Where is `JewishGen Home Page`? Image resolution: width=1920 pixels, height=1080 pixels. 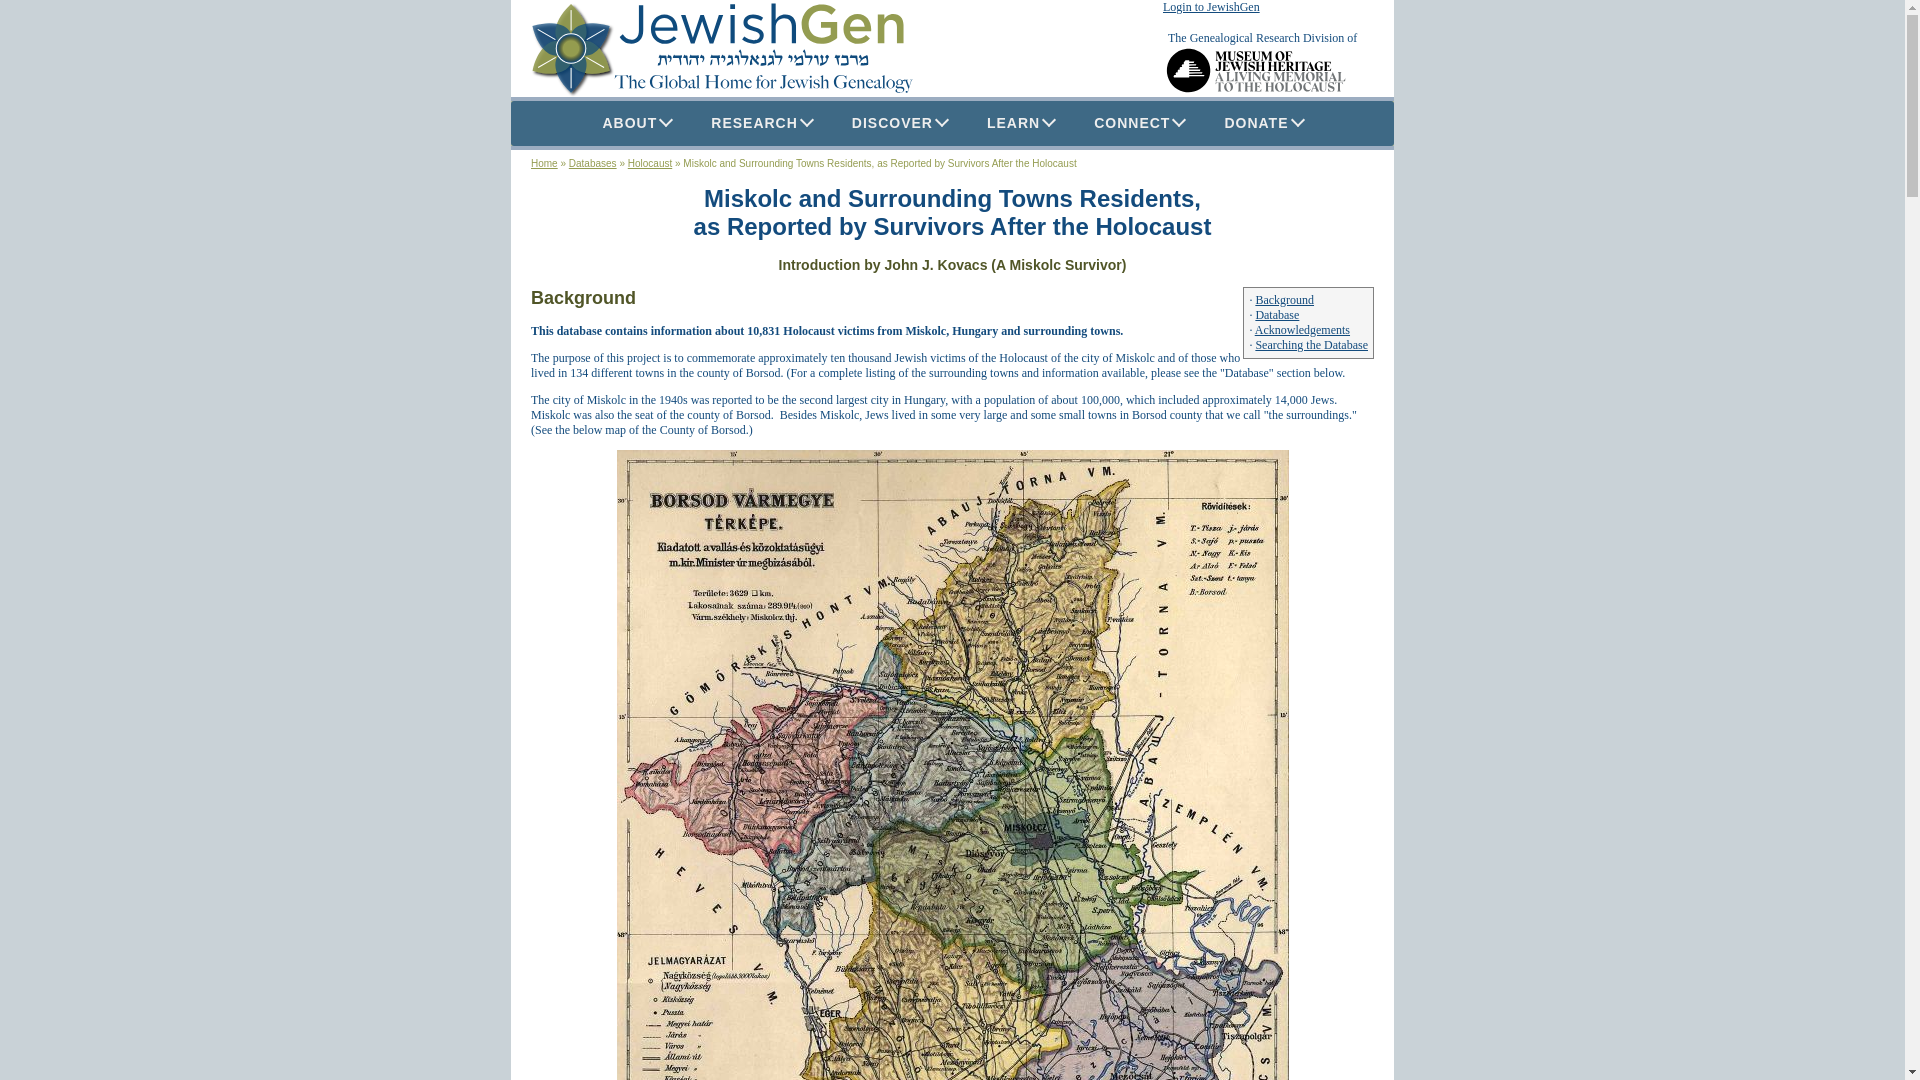 JewishGen Home Page is located at coordinates (722, 48).